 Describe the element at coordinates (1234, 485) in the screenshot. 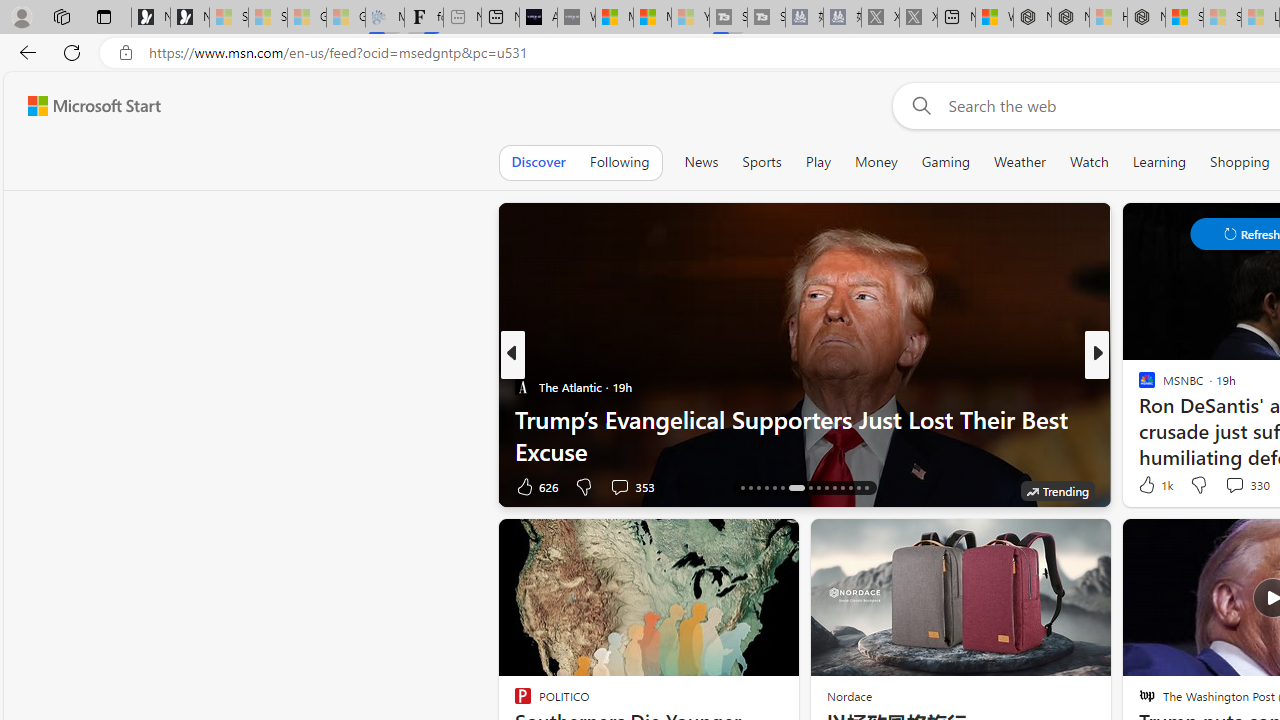

I see `View comments 330 Comment` at that location.